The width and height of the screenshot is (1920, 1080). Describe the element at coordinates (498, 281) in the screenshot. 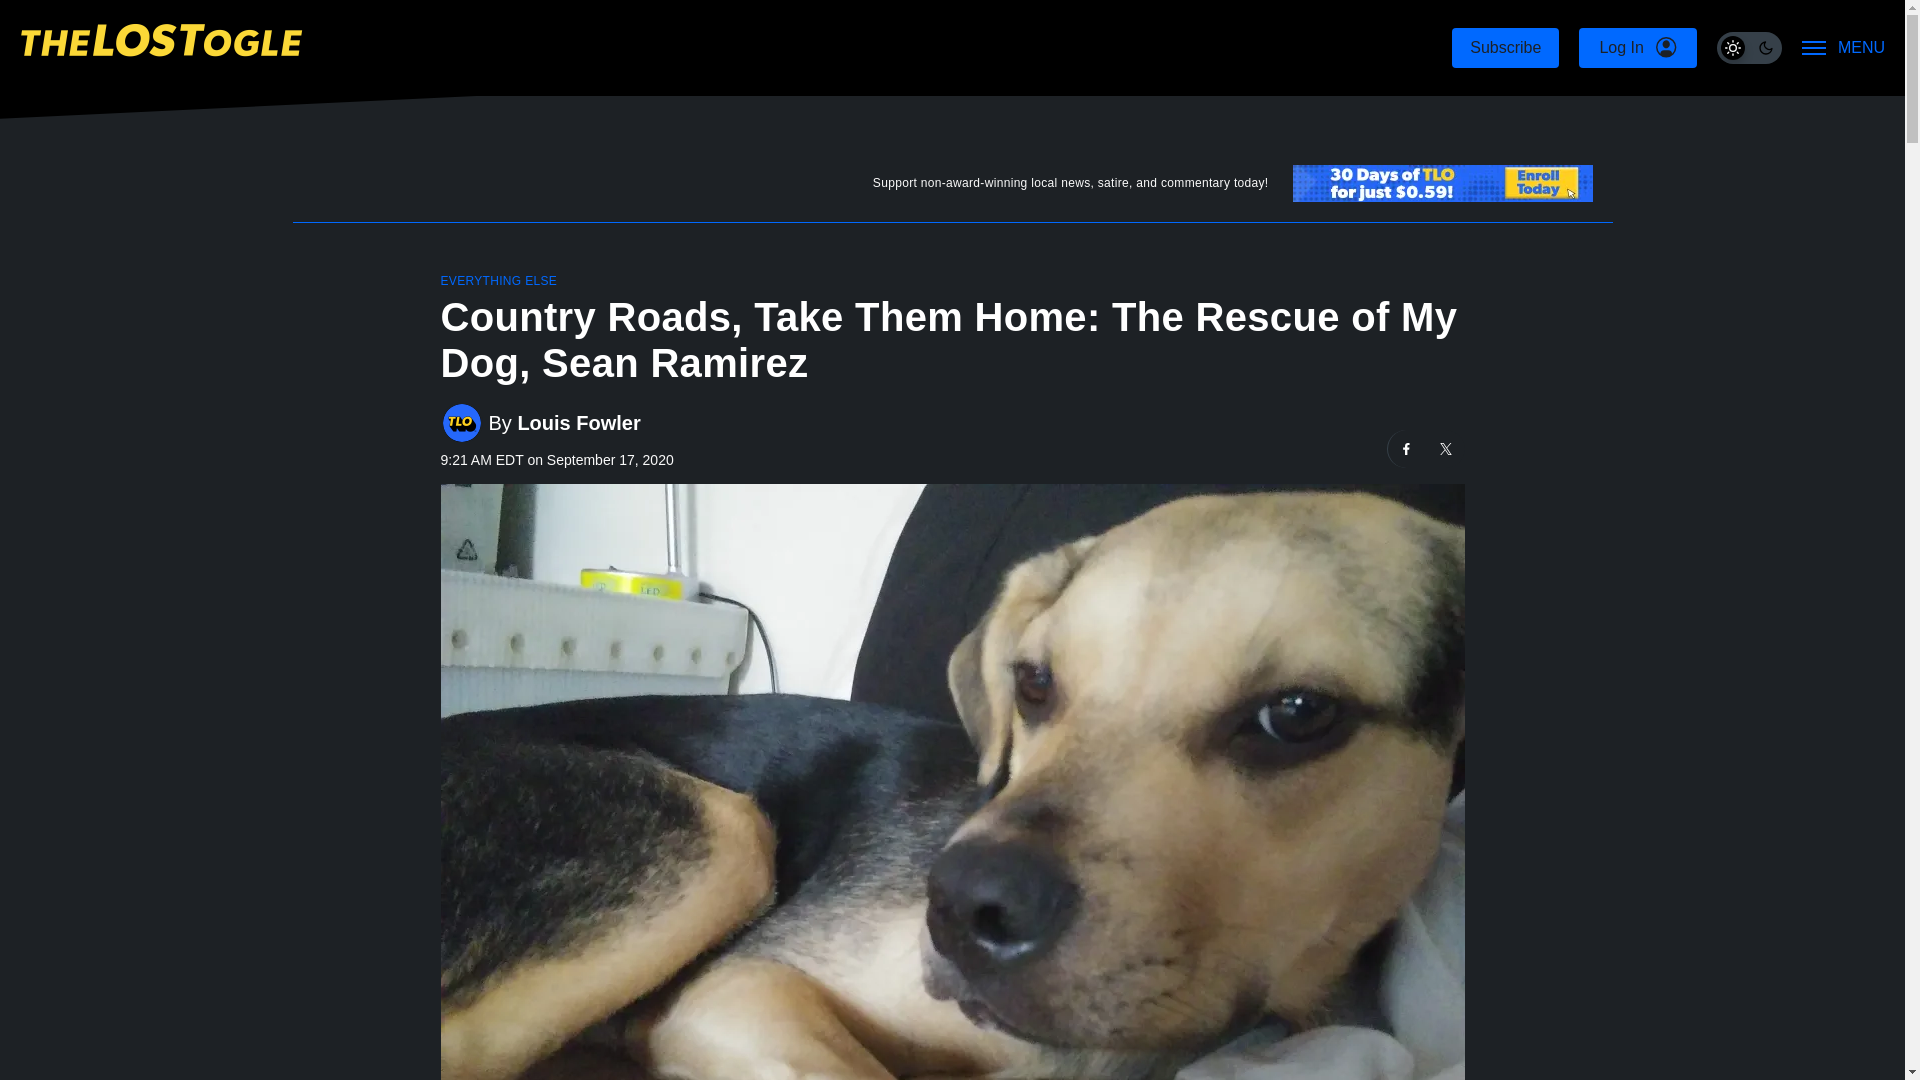

I see `EVERYTHING ELSE` at that location.